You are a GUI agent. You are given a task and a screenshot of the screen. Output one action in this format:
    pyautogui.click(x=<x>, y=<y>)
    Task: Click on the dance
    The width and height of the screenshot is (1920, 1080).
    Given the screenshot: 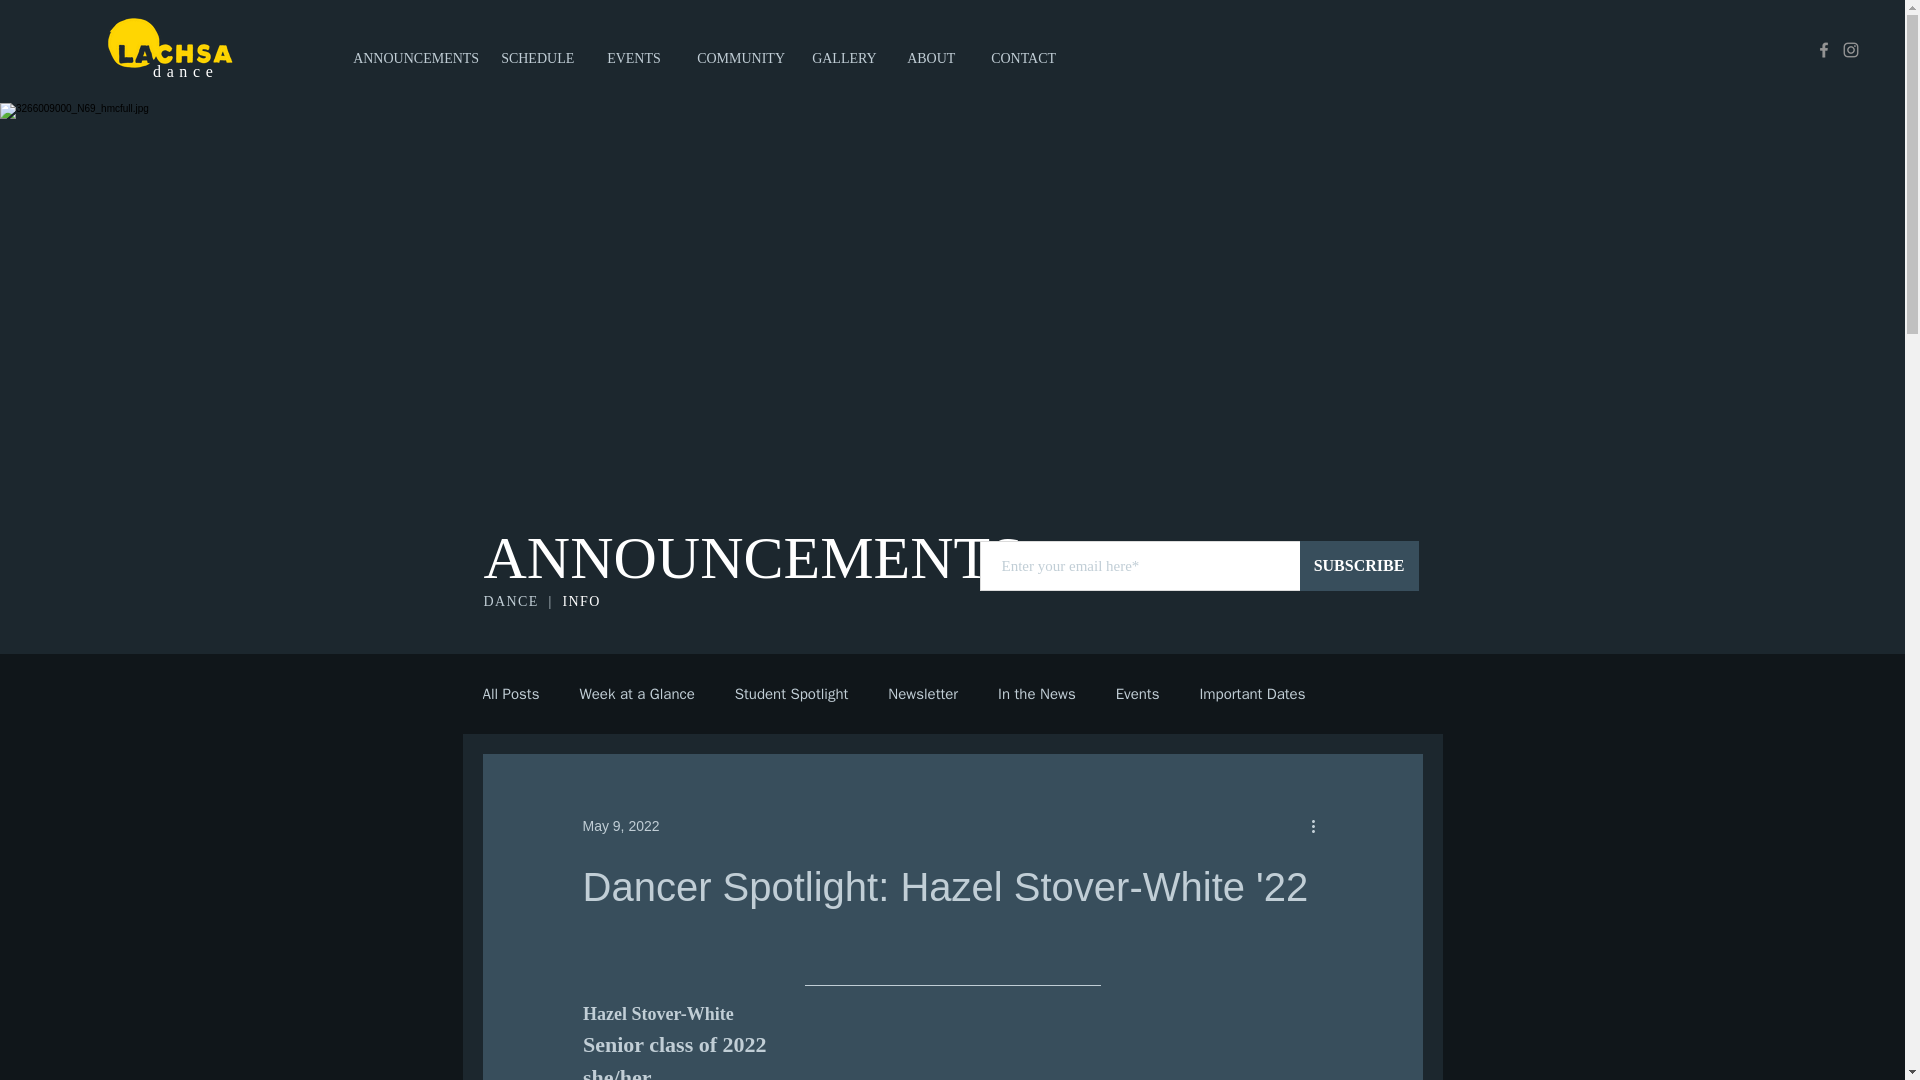 What is the action you would take?
    pyautogui.click(x=186, y=70)
    